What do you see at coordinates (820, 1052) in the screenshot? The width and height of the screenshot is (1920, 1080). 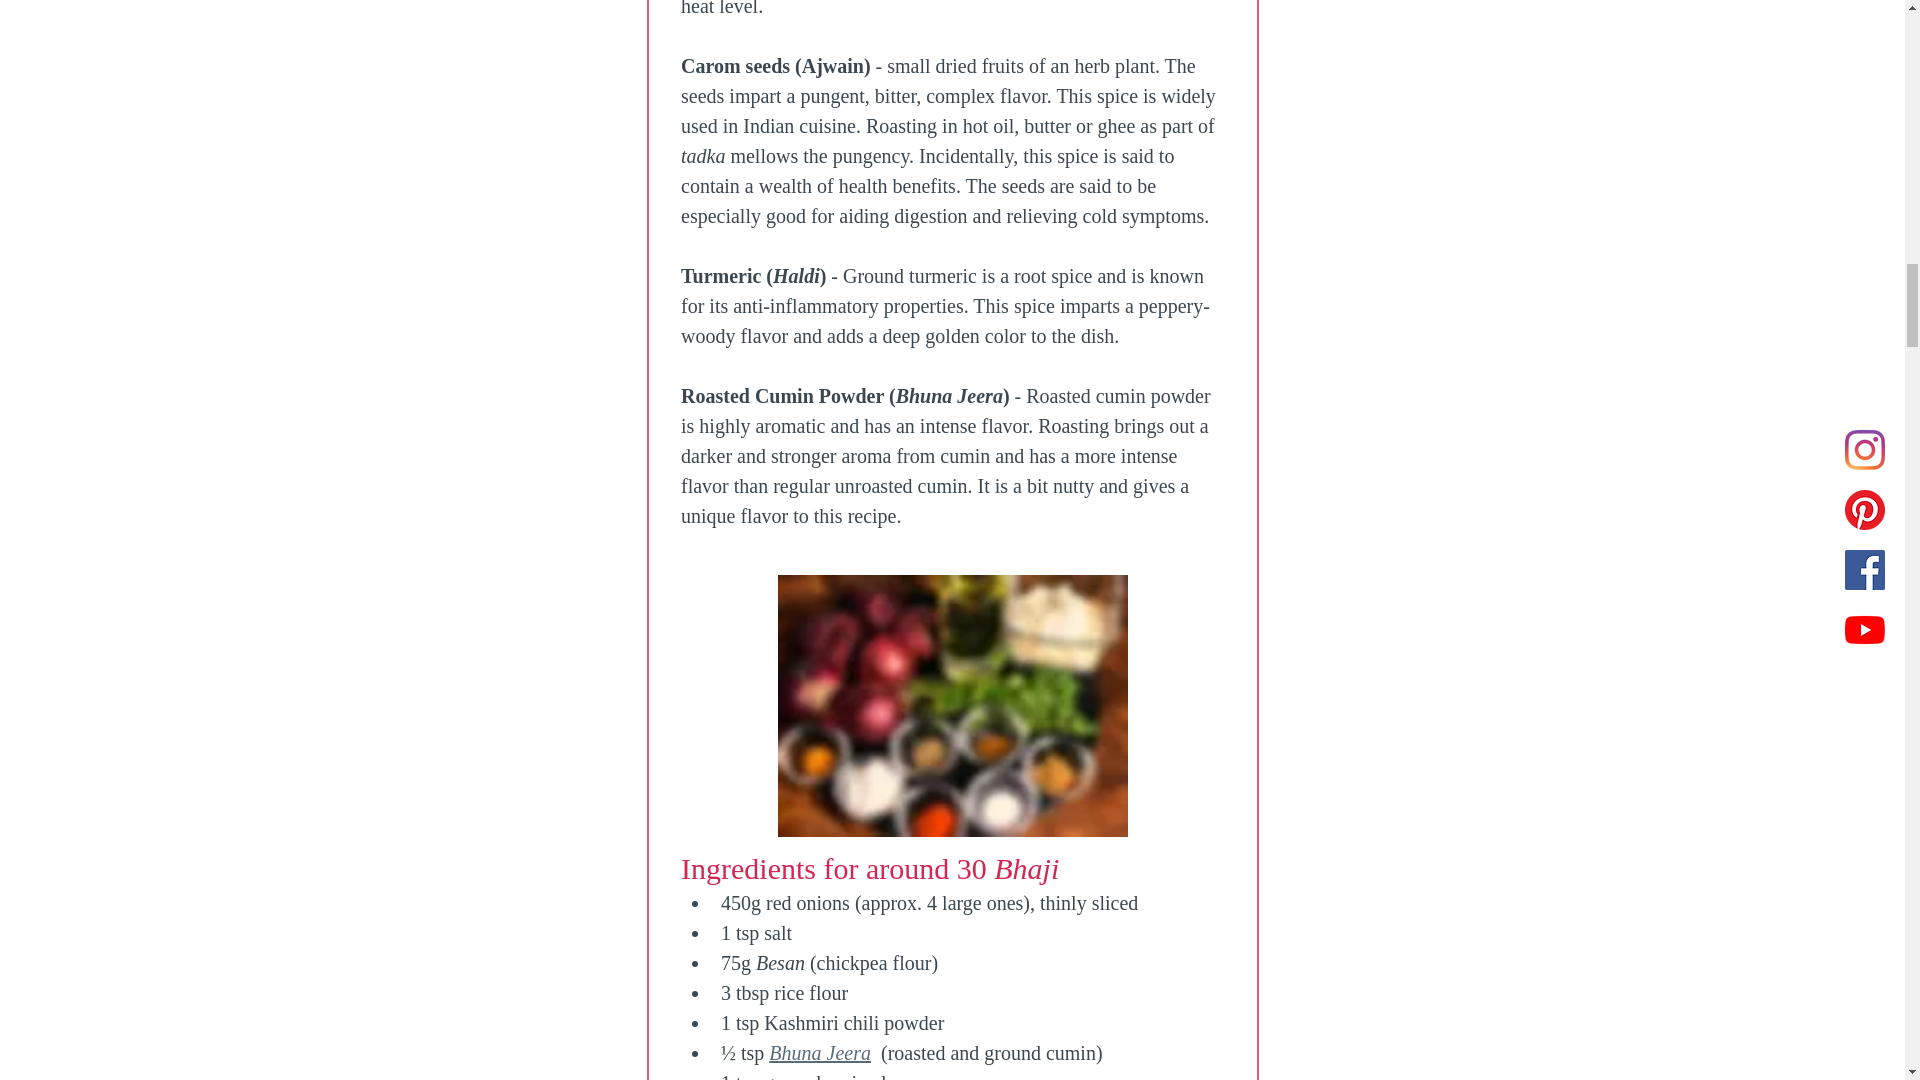 I see `Bhuna Jeera` at bounding box center [820, 1052].